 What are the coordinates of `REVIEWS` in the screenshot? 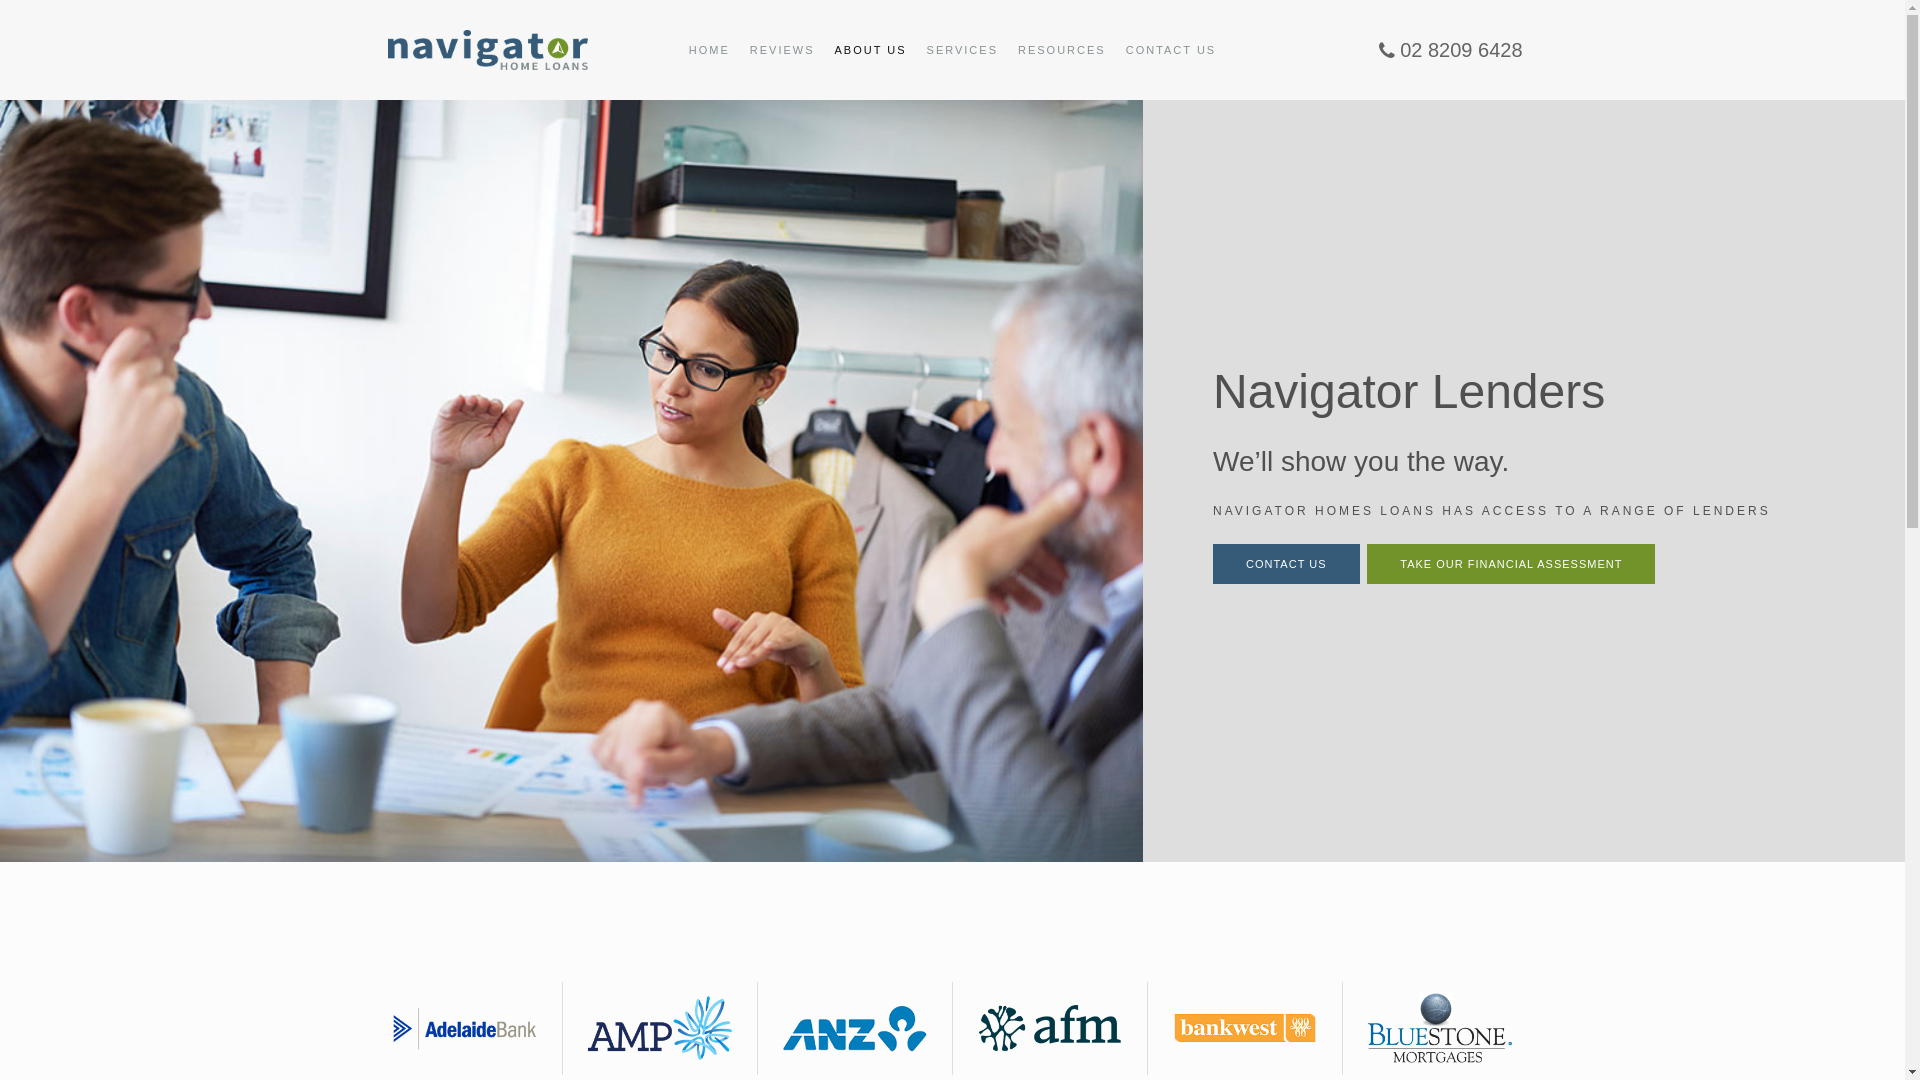 It's located at (782, 50).